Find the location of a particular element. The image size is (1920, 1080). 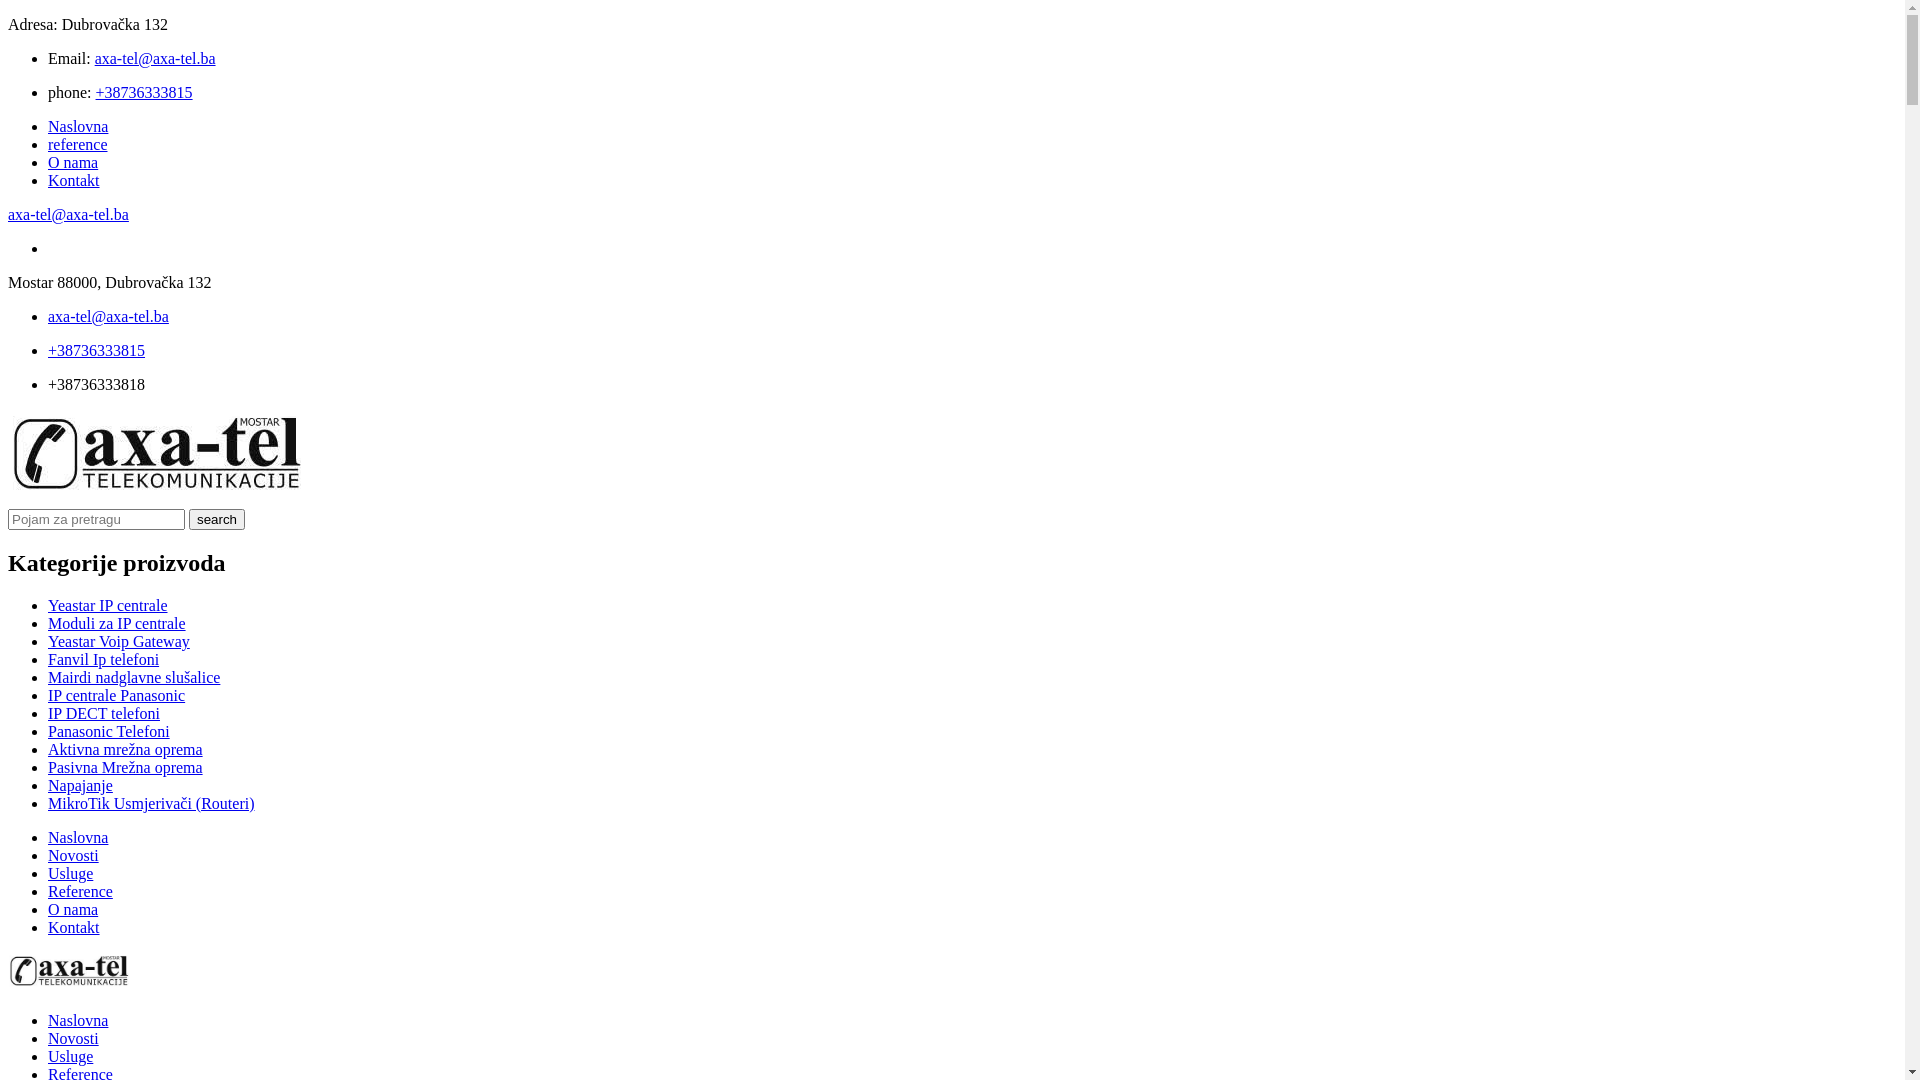

Naslovna is located at coordinates (78, 838).